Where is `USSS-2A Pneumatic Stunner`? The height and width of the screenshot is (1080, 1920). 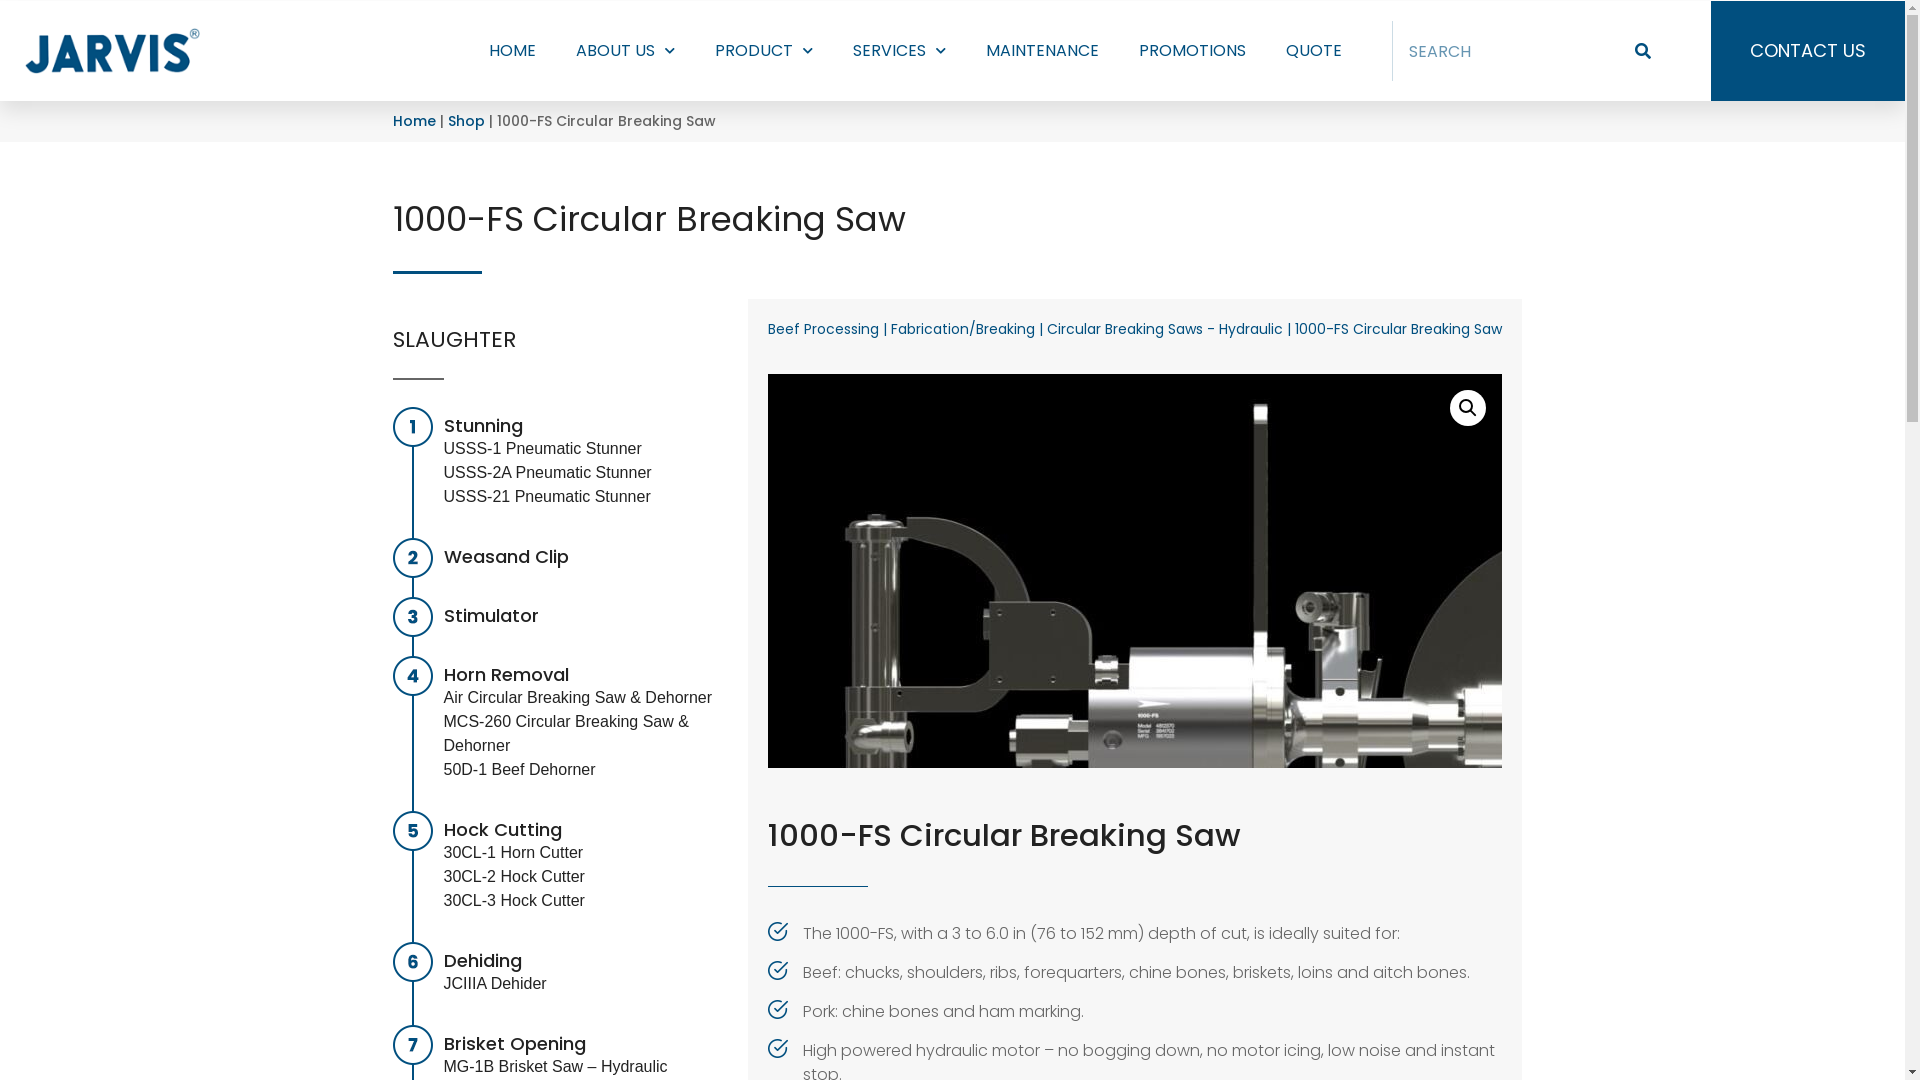 USSS-2A Pneumatic Stunner is located at coordinates (548, 472).